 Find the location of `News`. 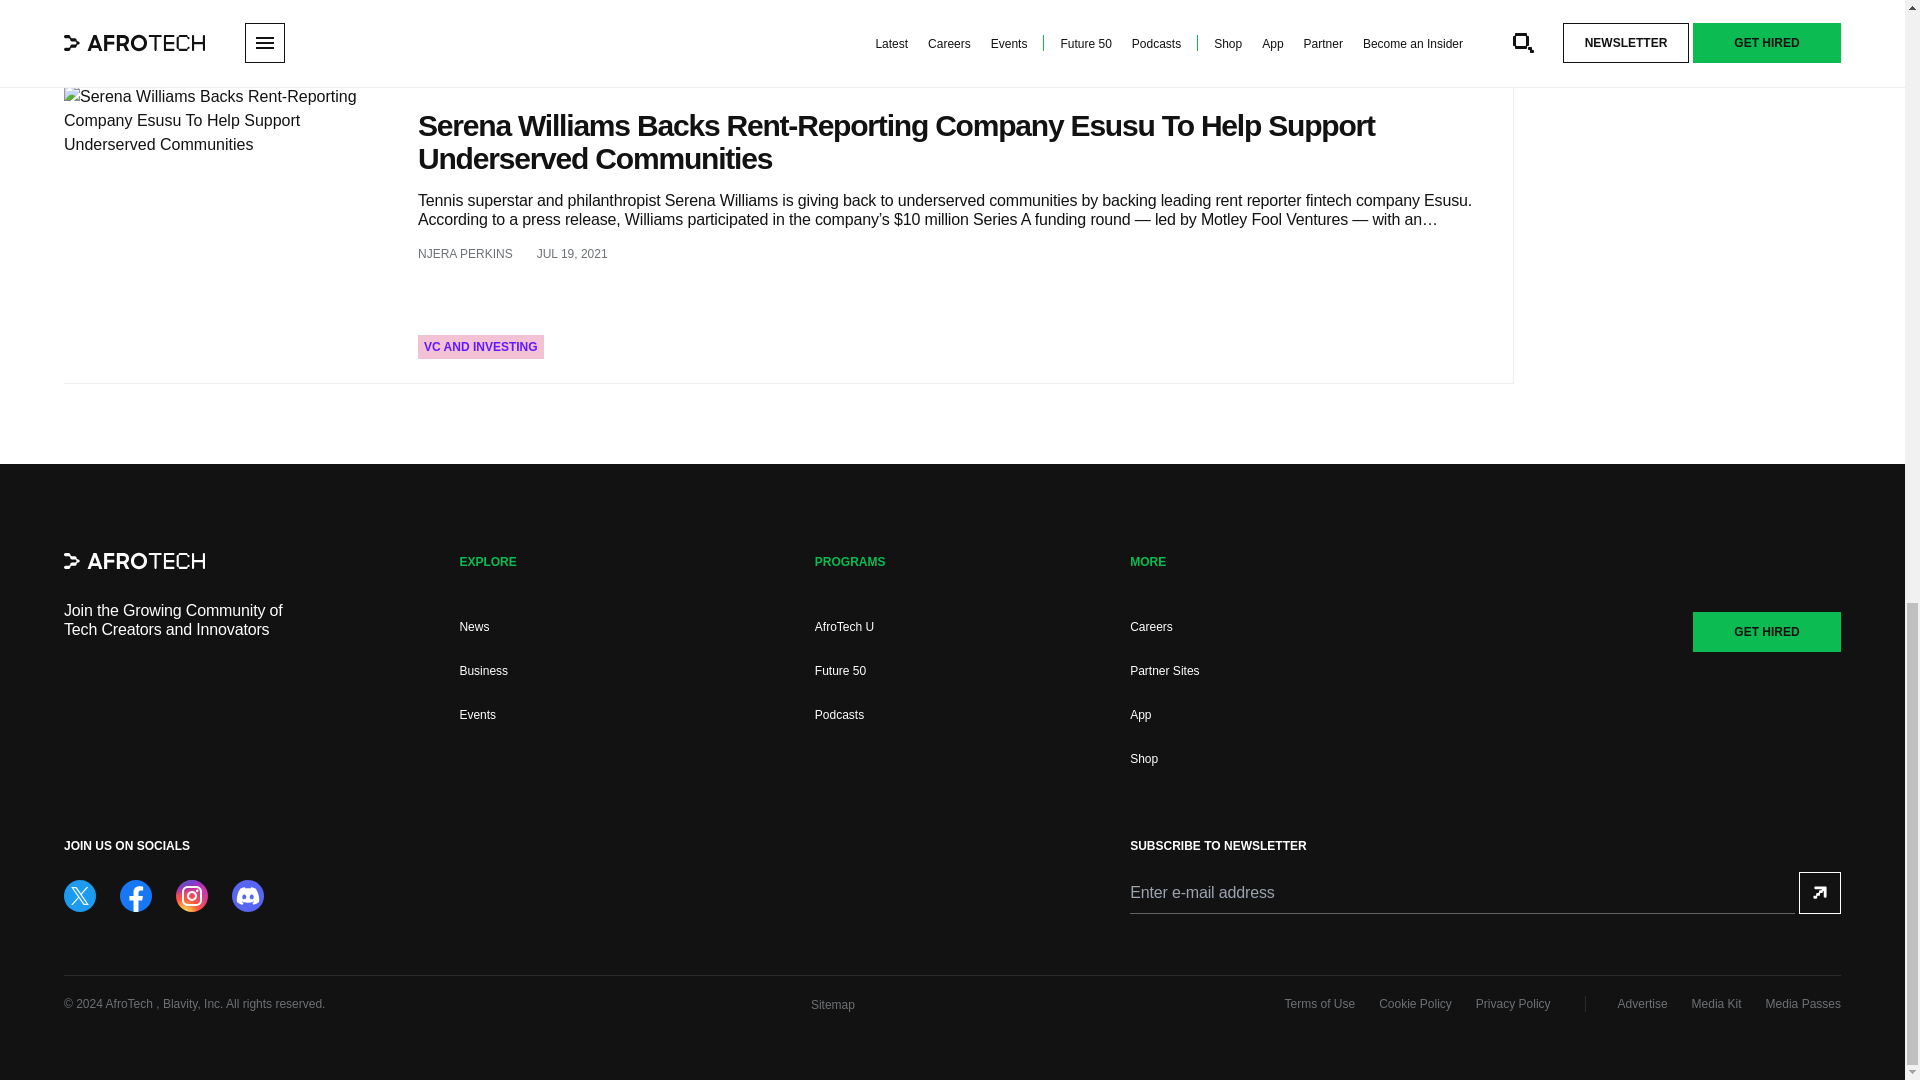

News is located at coordinates (474, 626).